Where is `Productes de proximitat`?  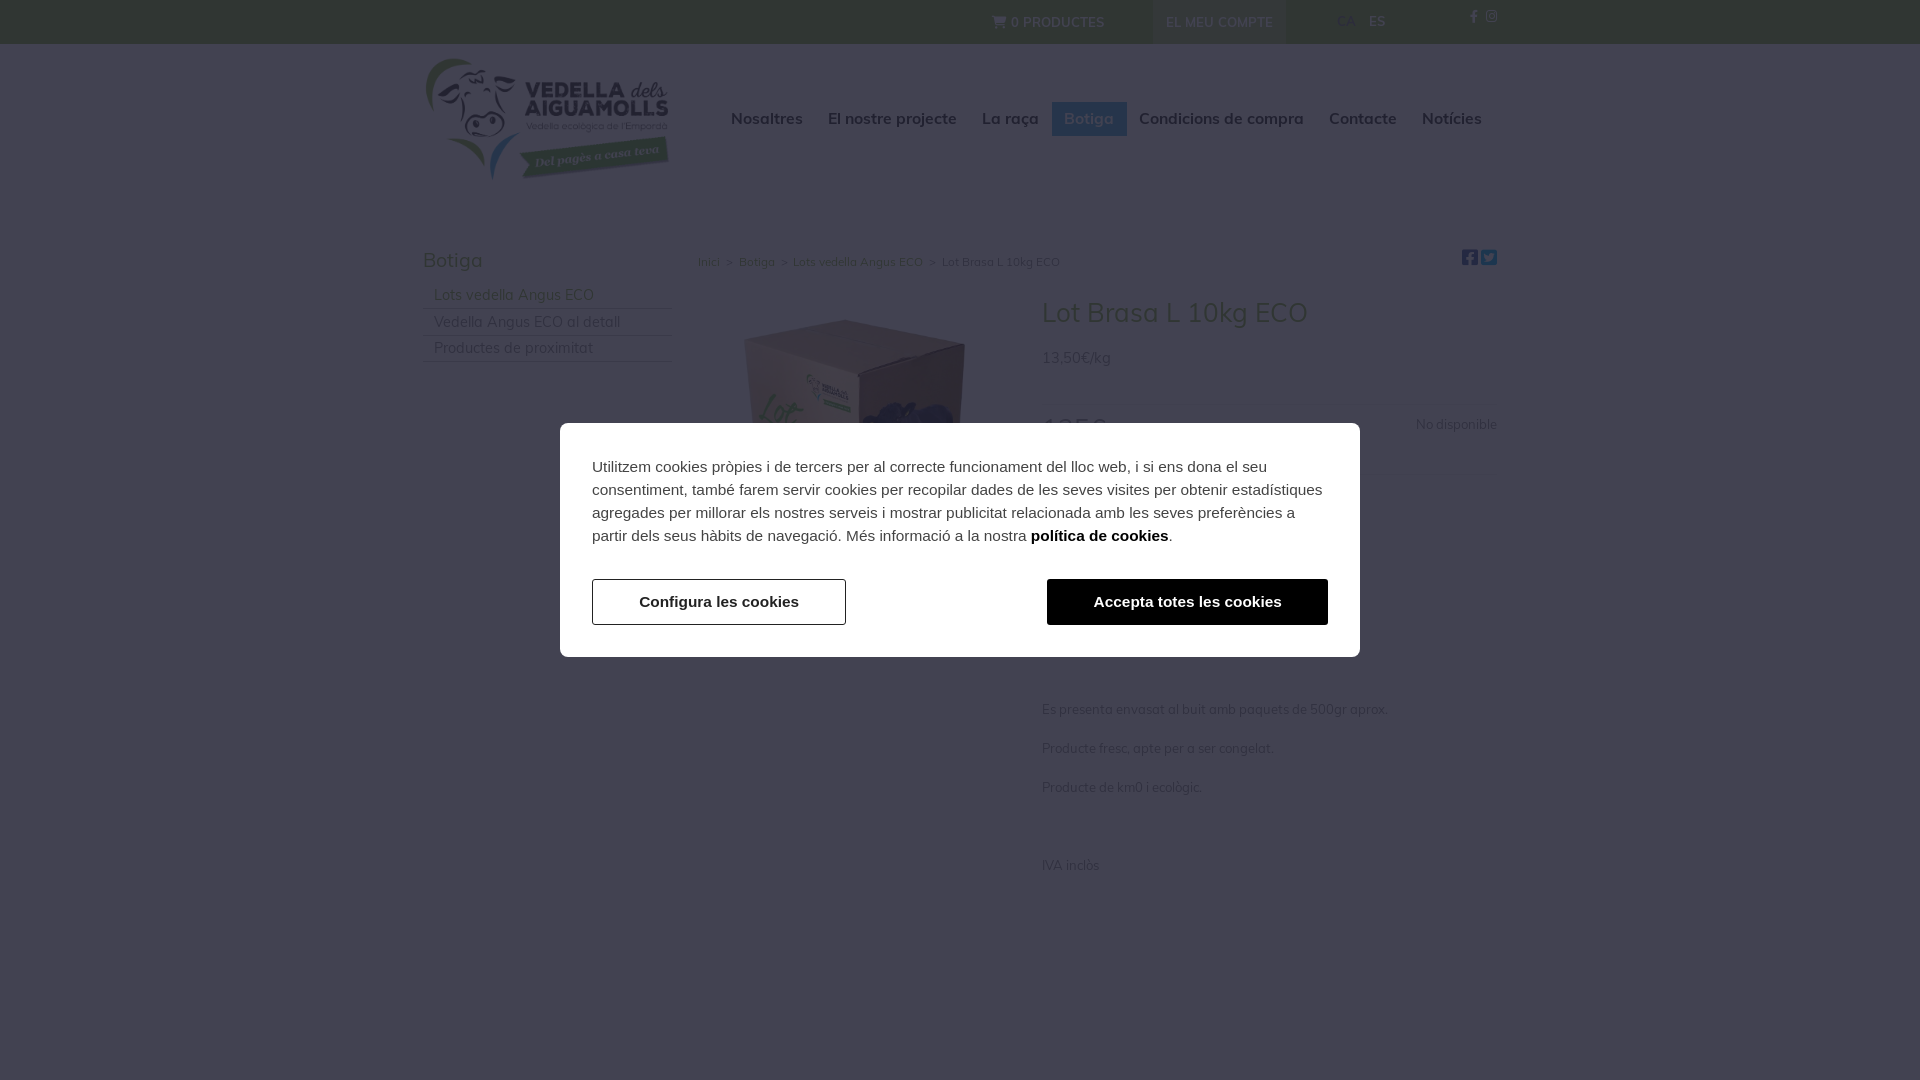
Productes de proximitat is located at coordinates (548, 350).